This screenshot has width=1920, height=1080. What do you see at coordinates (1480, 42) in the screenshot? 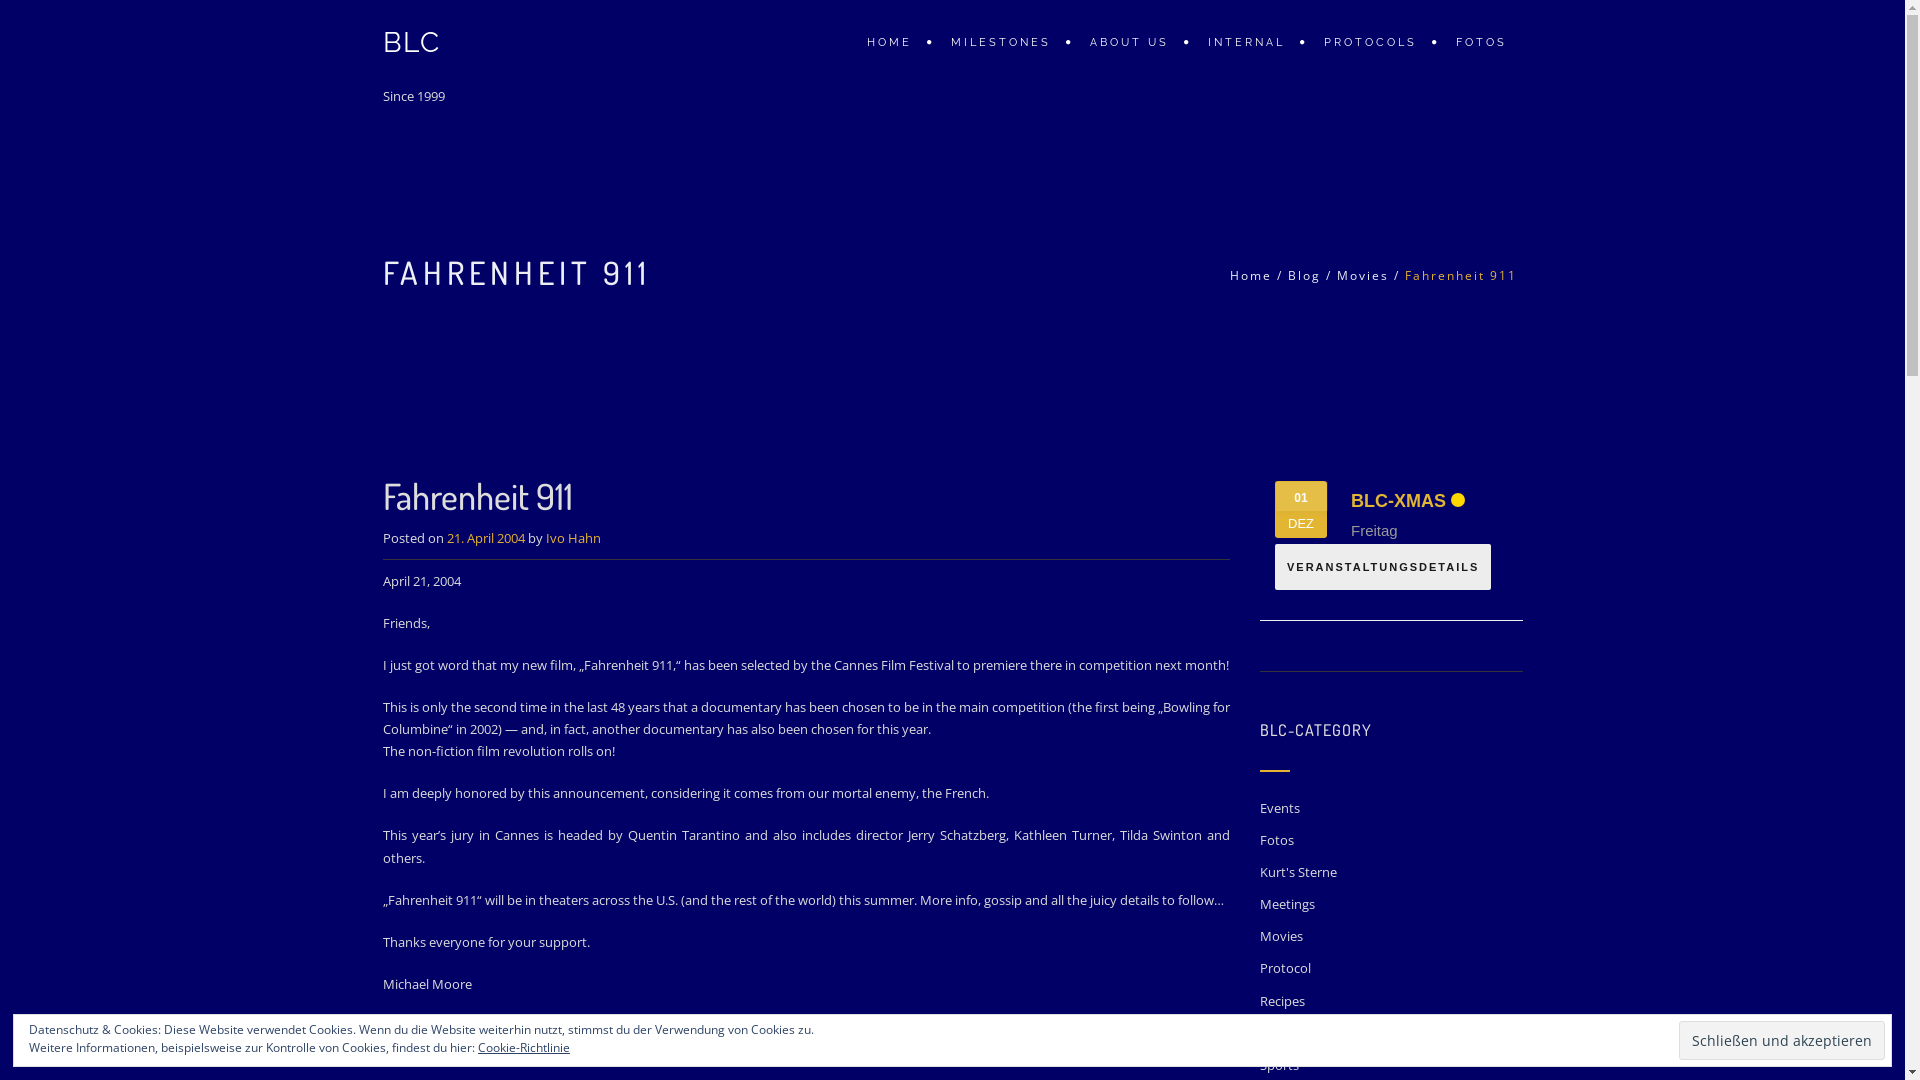
I see `FOTOS` at bounding box center [1480, 42].